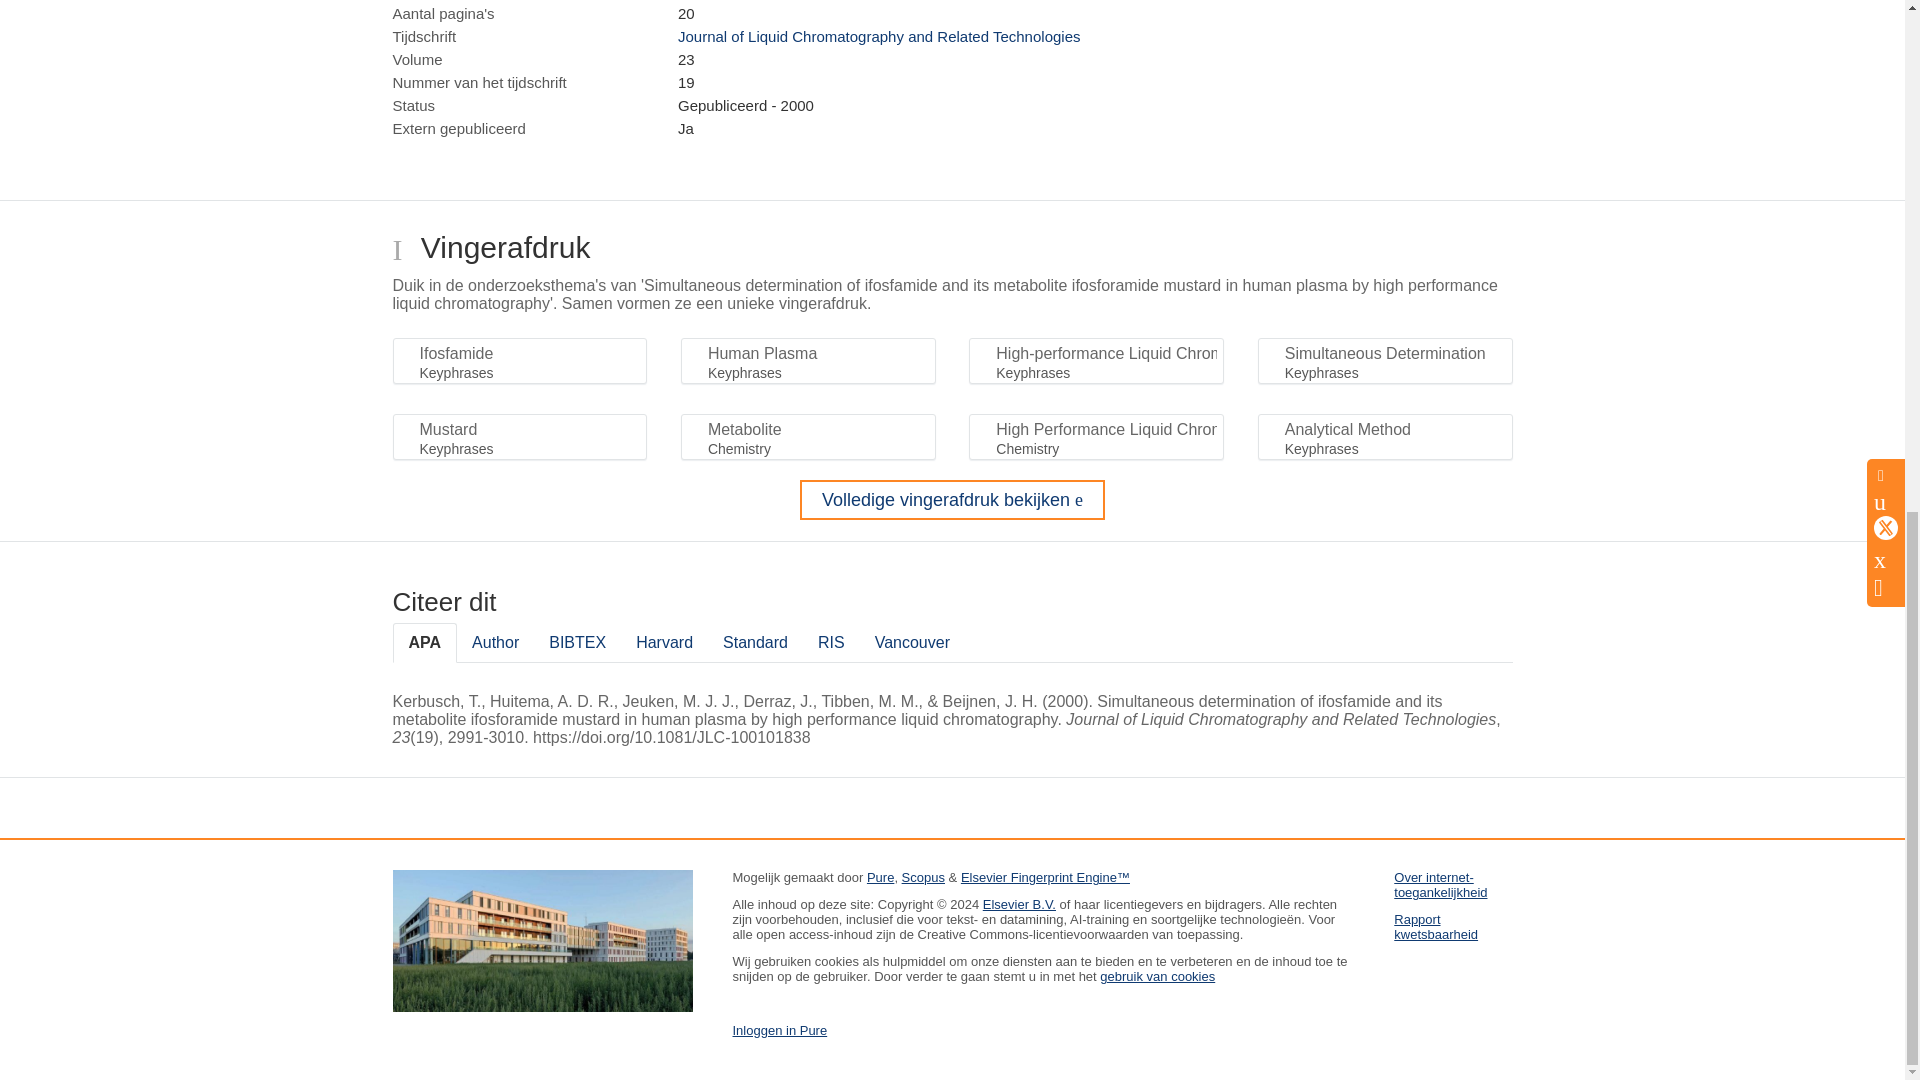  I want to click on Journal of Liquid Chromatography and Related Technologies, so click(878, 36).